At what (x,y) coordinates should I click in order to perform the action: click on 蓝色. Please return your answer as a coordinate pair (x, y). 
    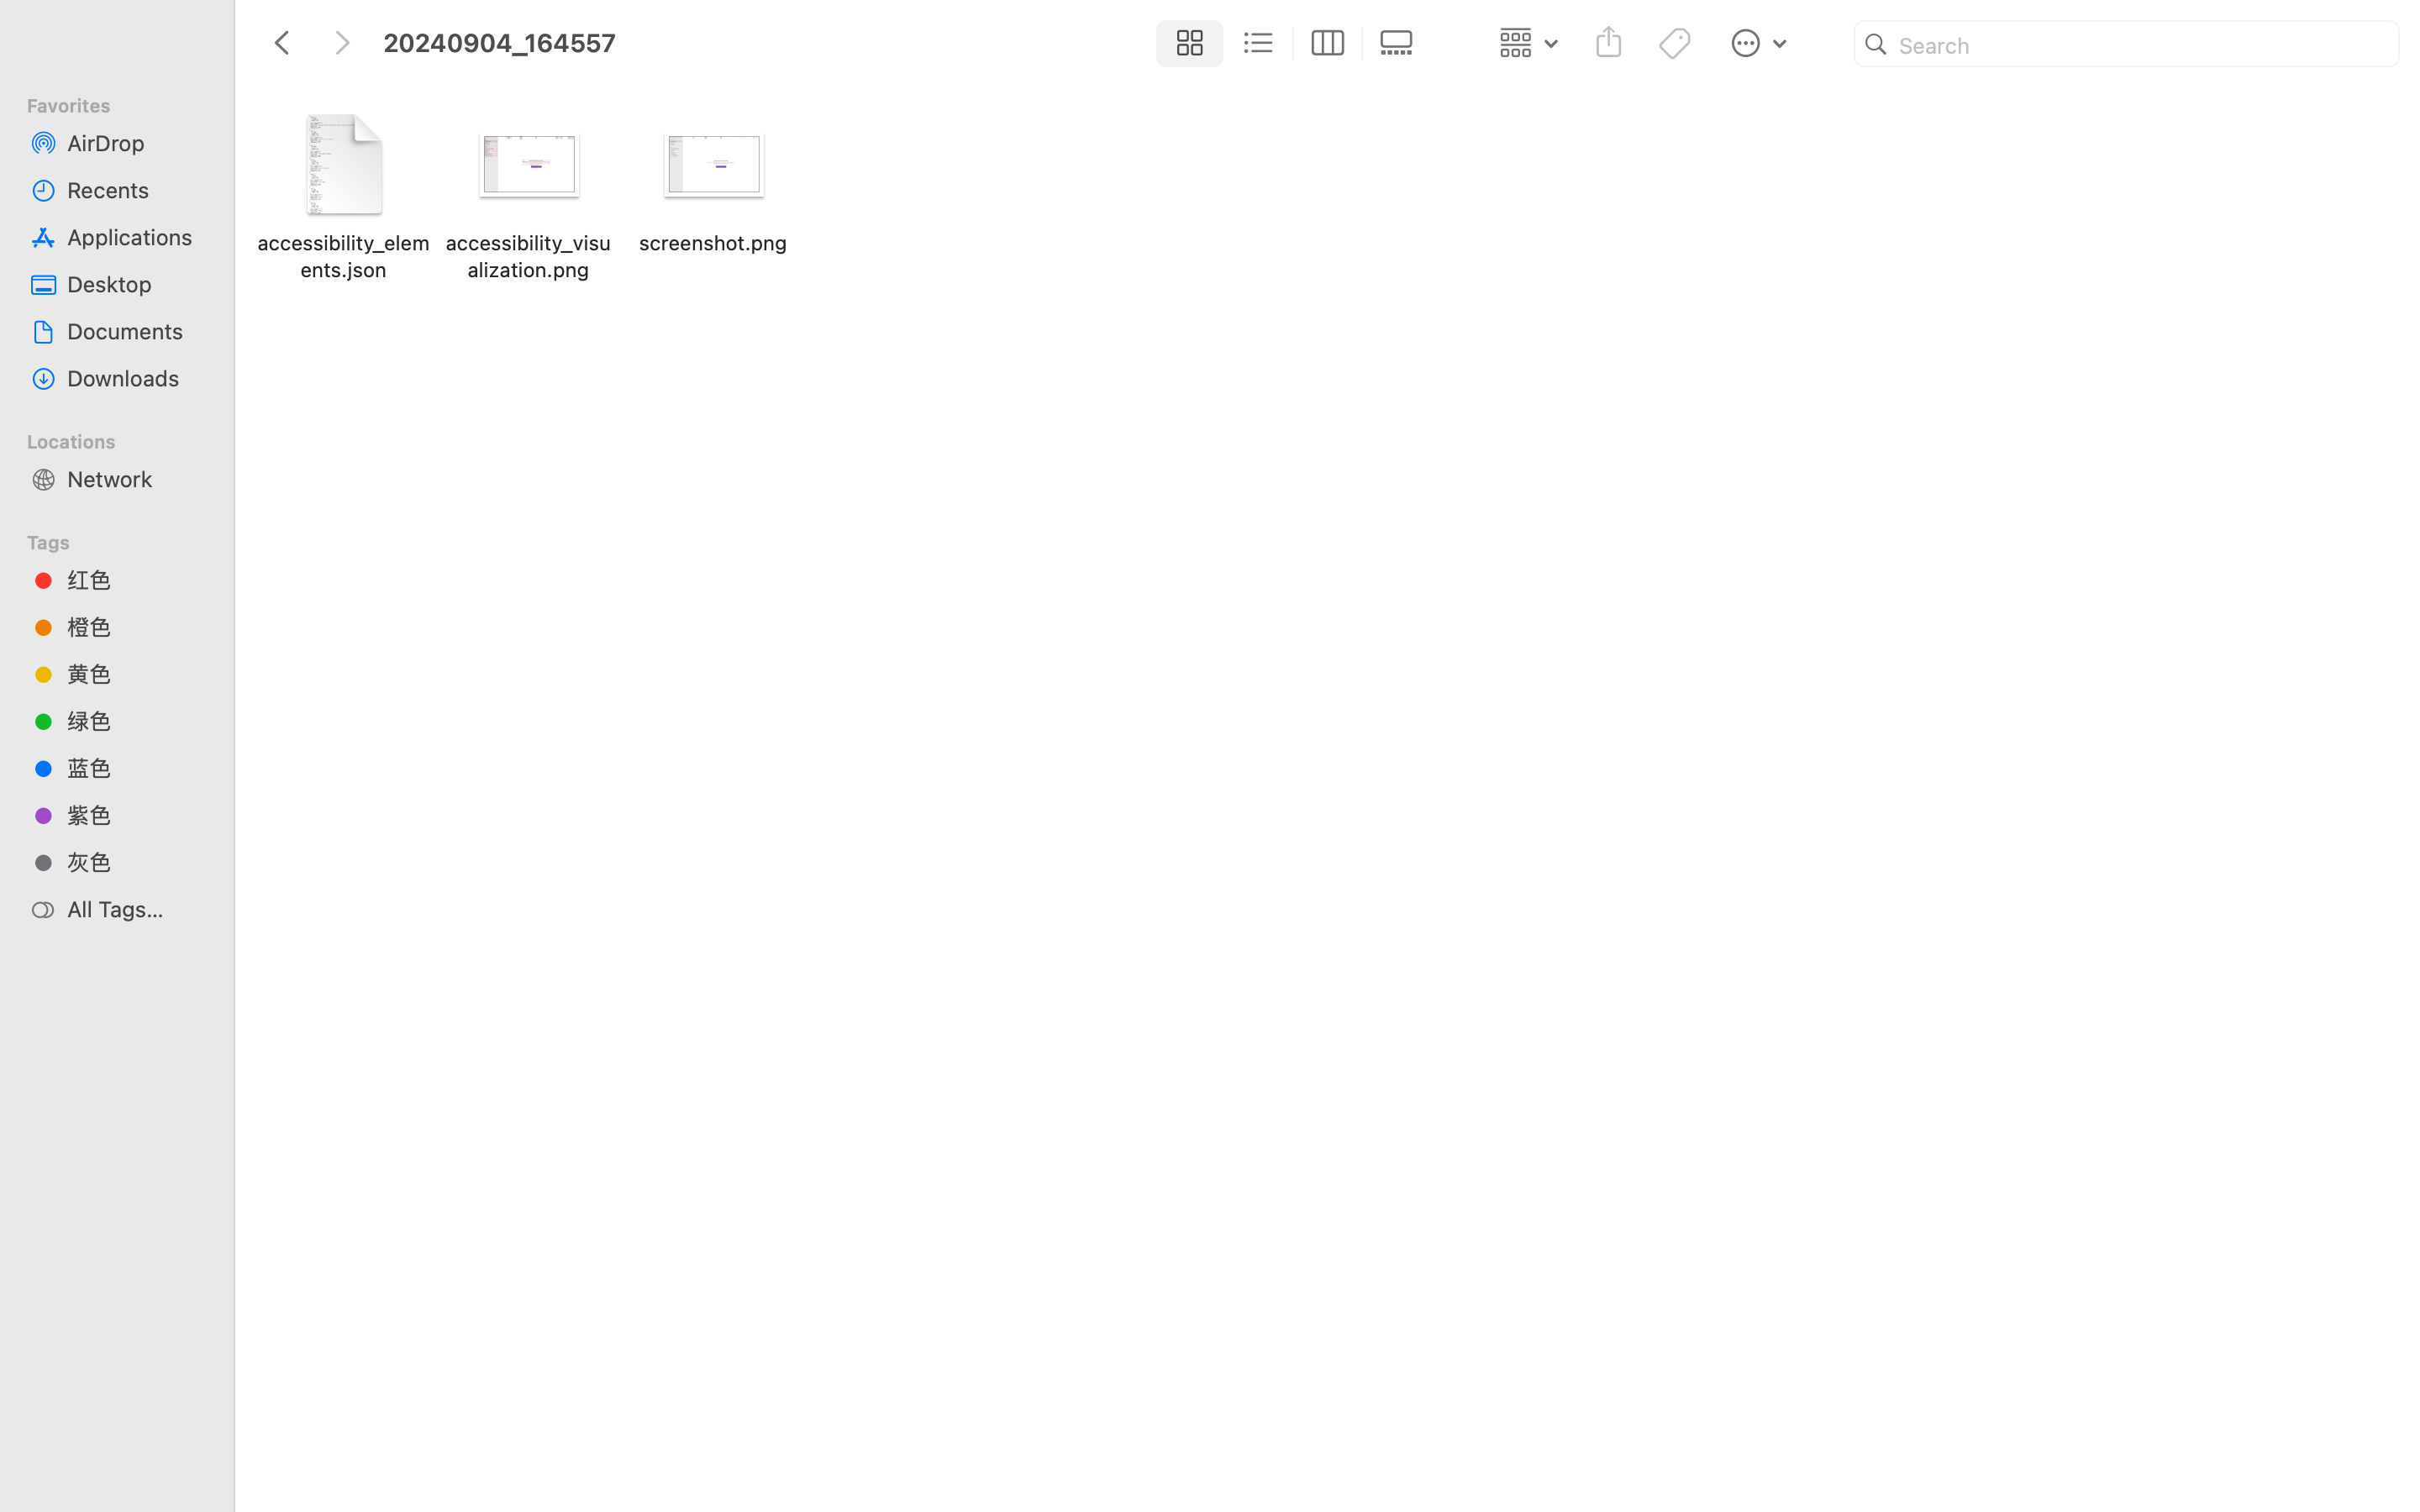
    Looking at the image, I should click on (135, 768).